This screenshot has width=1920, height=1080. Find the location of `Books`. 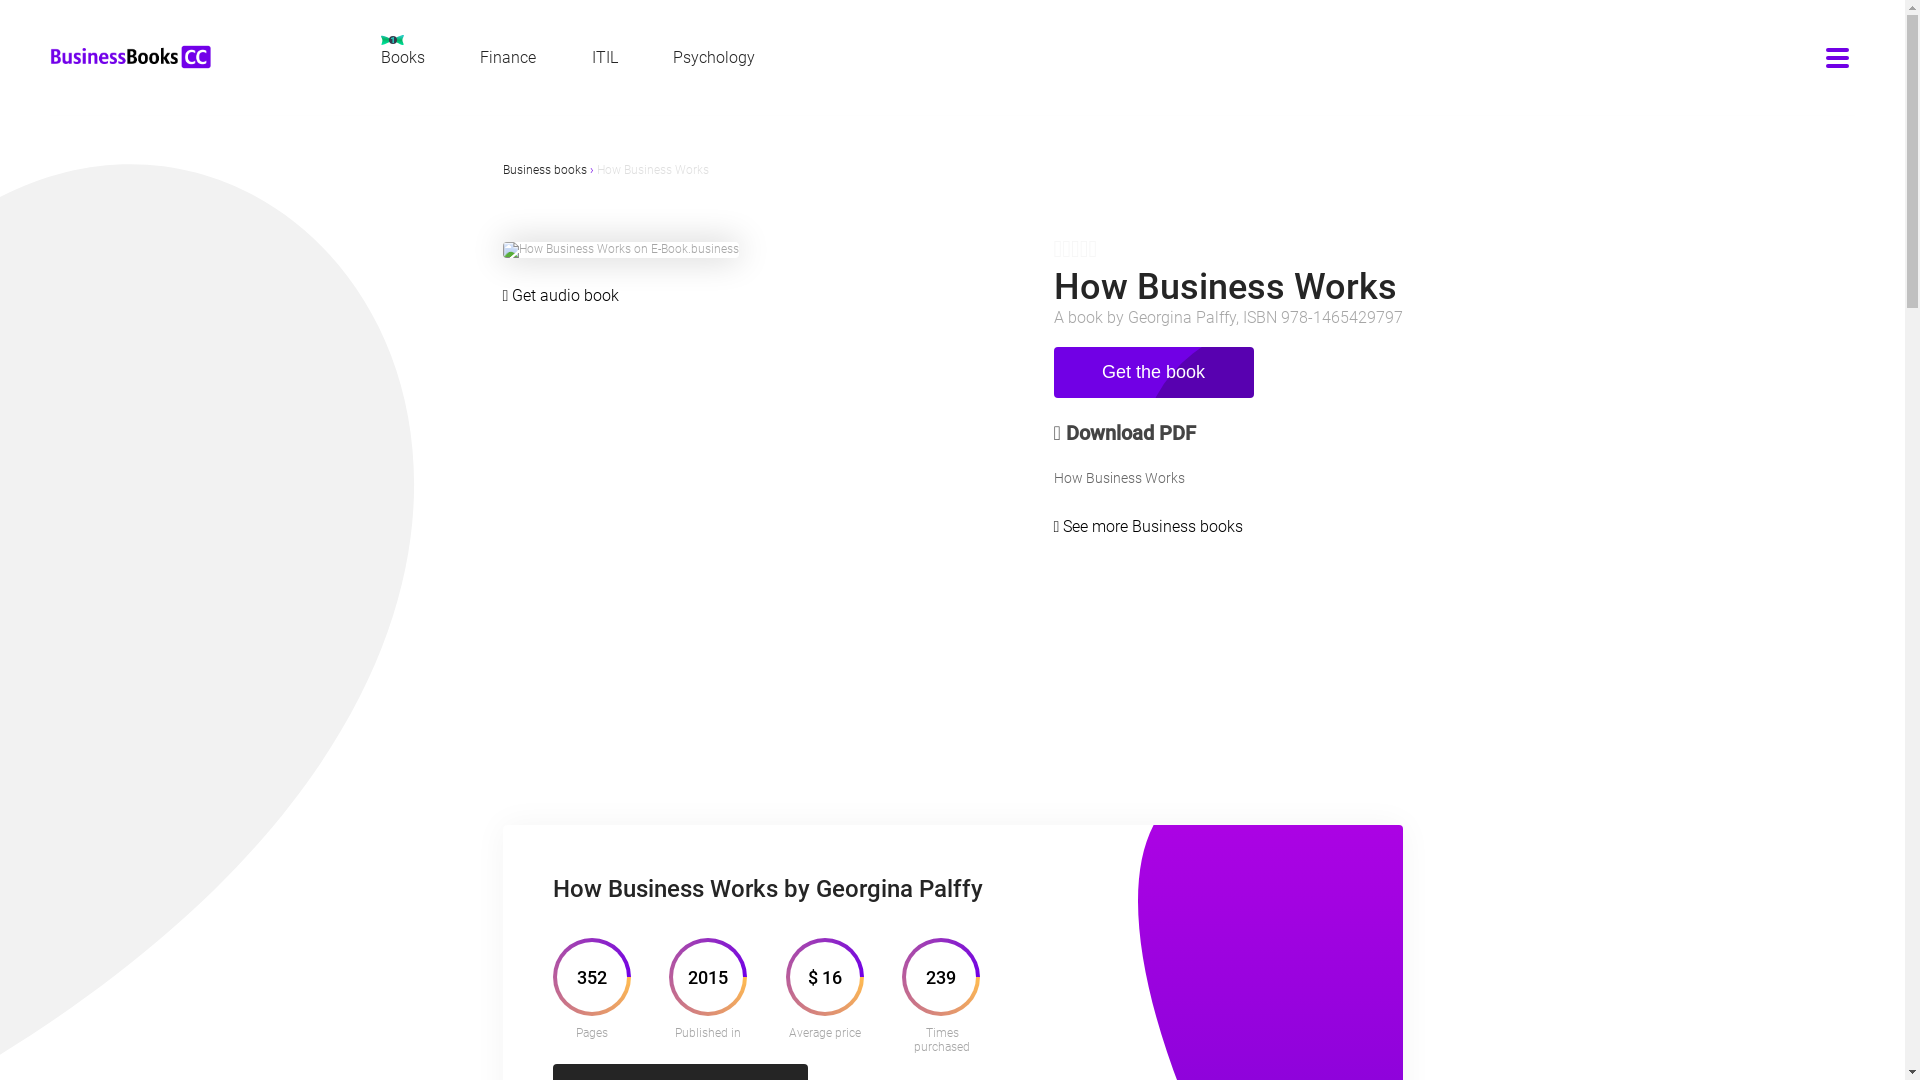

Books is located at coordinates (402, 50).